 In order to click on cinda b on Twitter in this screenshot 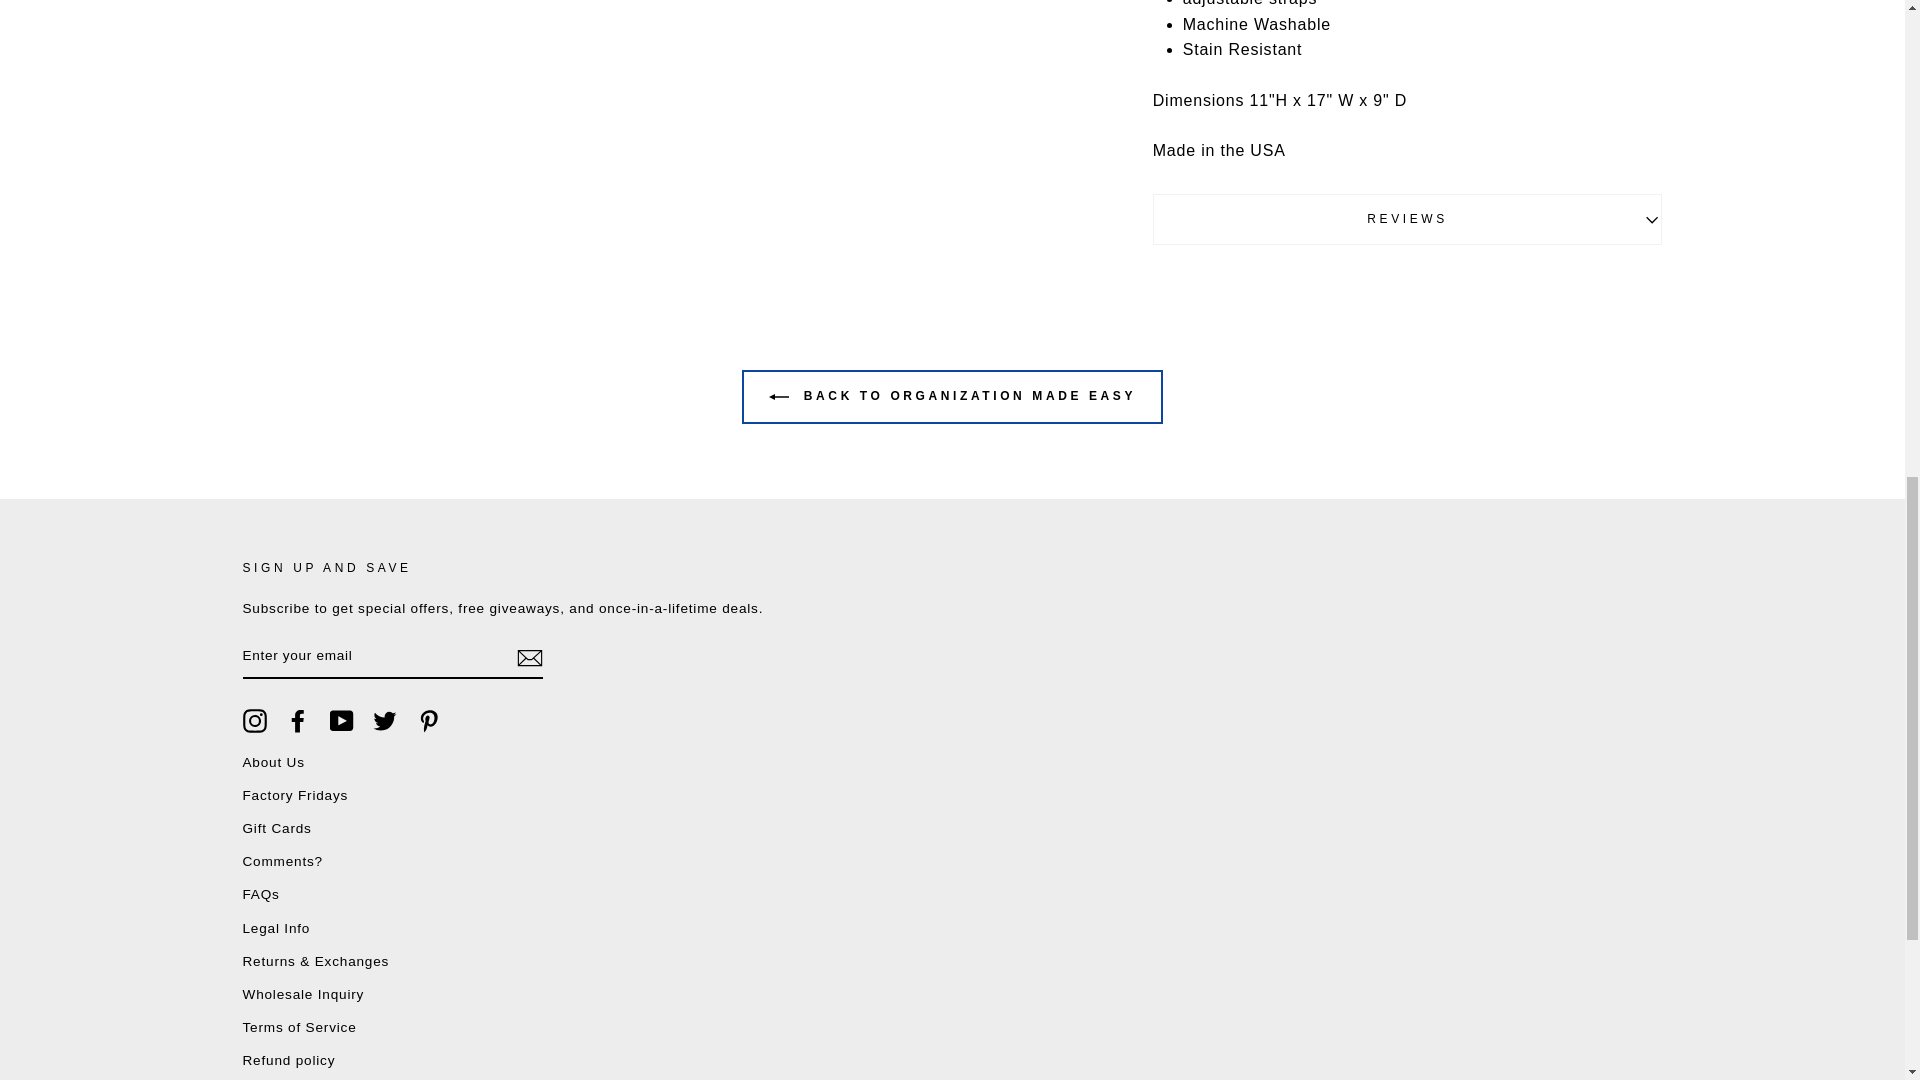, I will do `click(384, 720)`.